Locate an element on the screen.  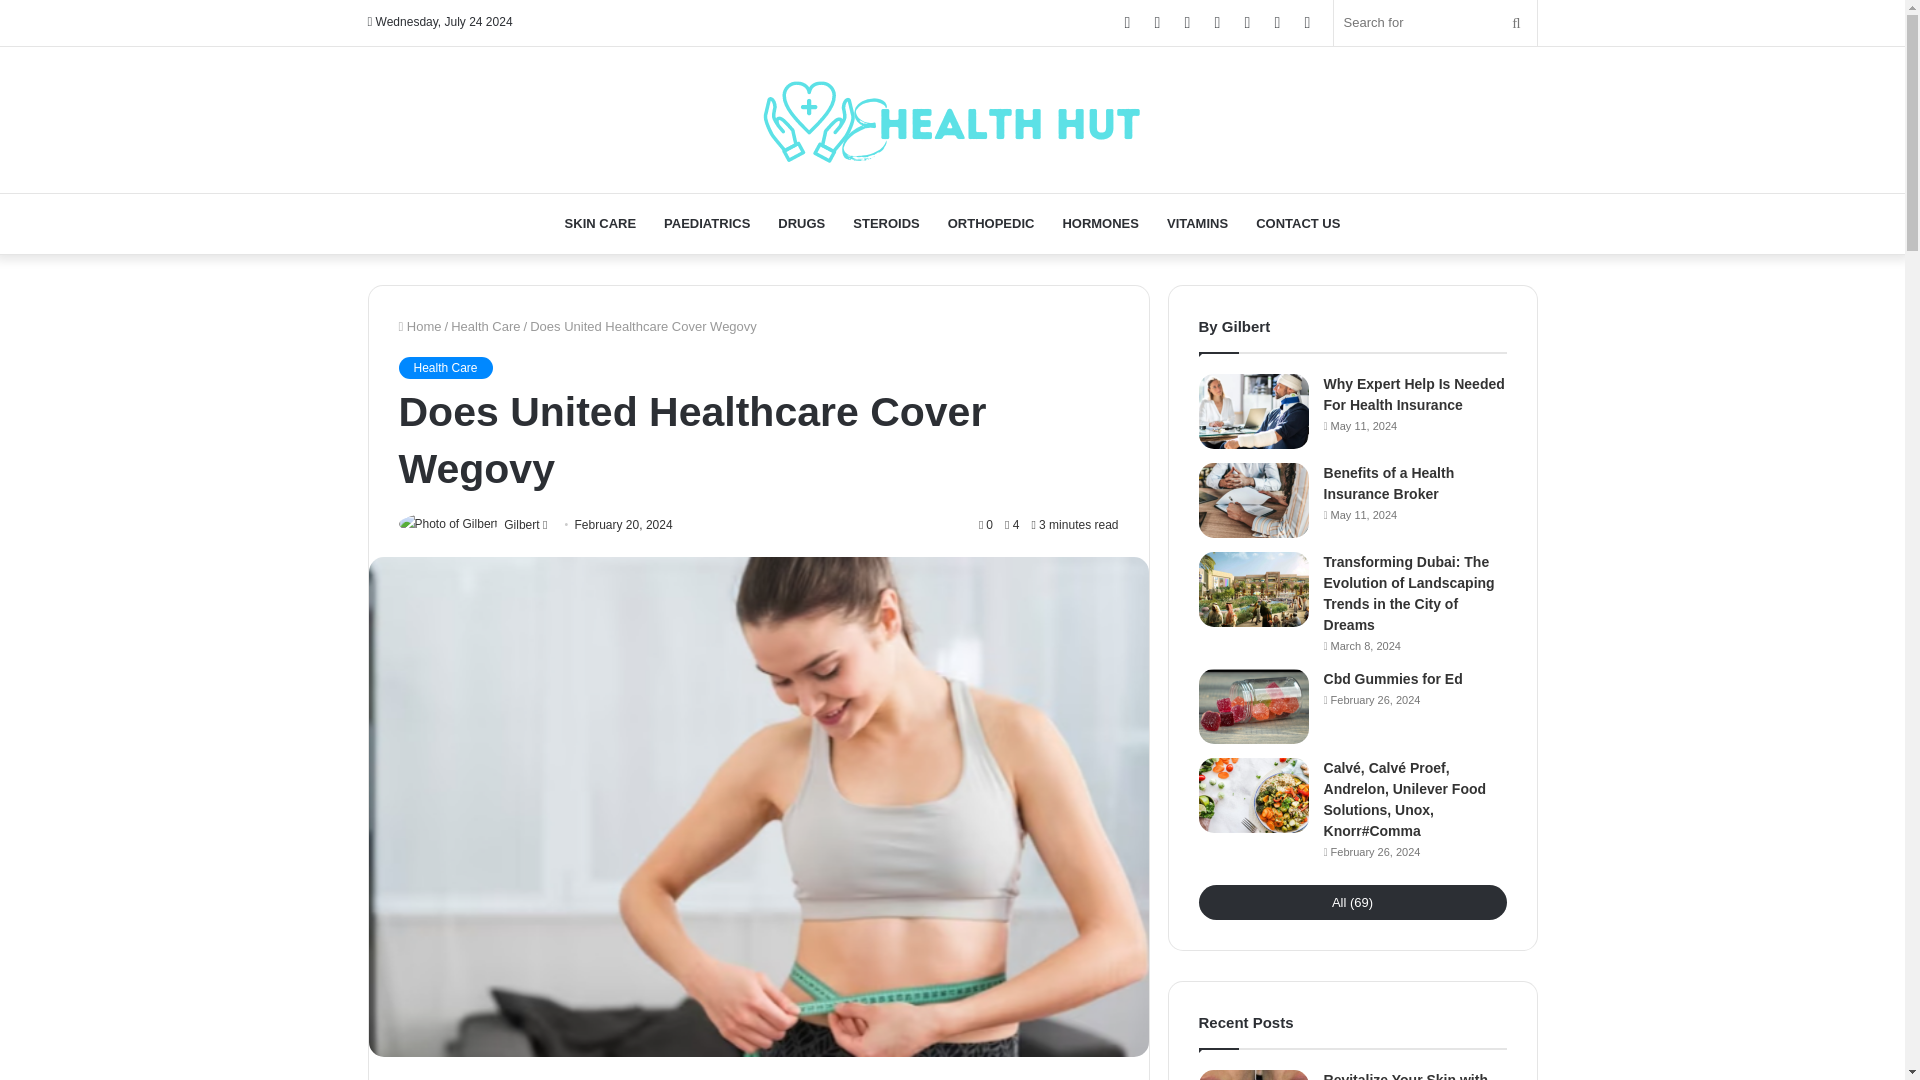
SKIN CARE is located at coordinates (600, 224).